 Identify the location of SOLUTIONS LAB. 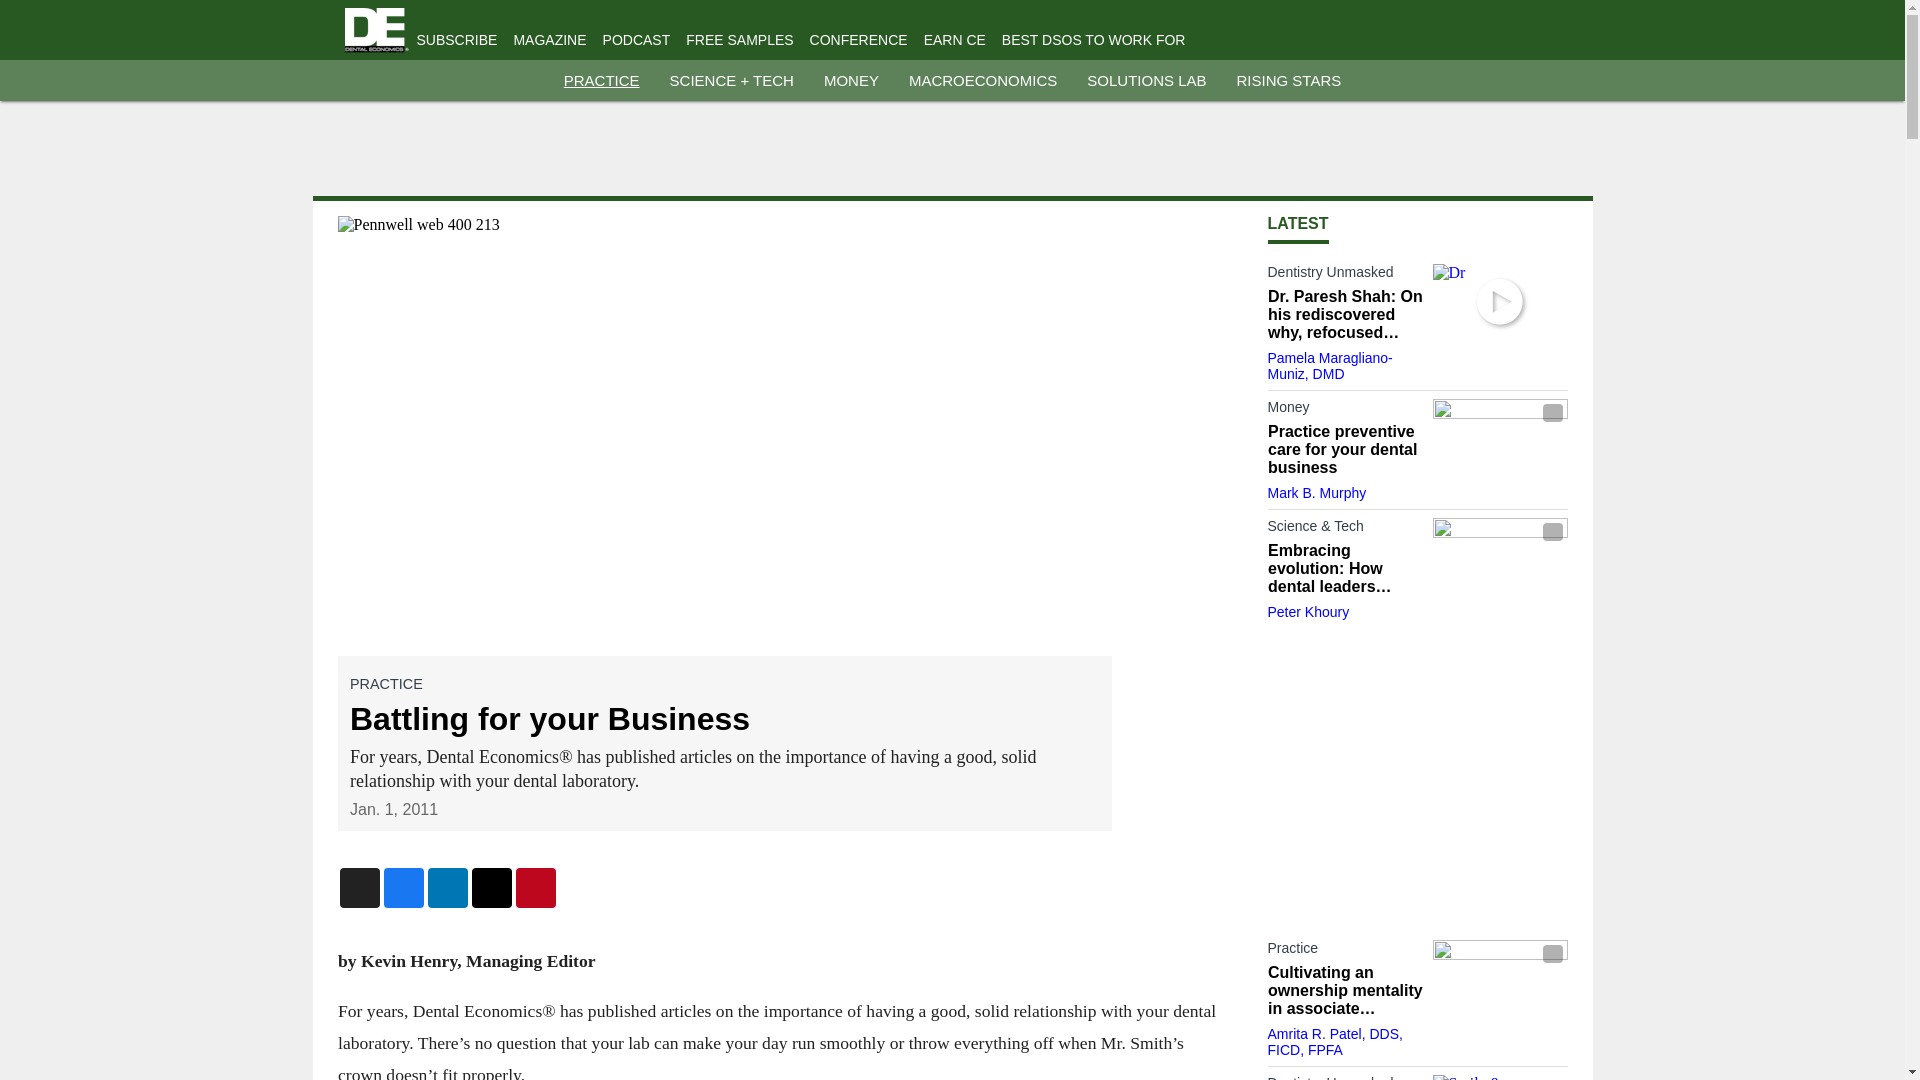
(1146, 80).